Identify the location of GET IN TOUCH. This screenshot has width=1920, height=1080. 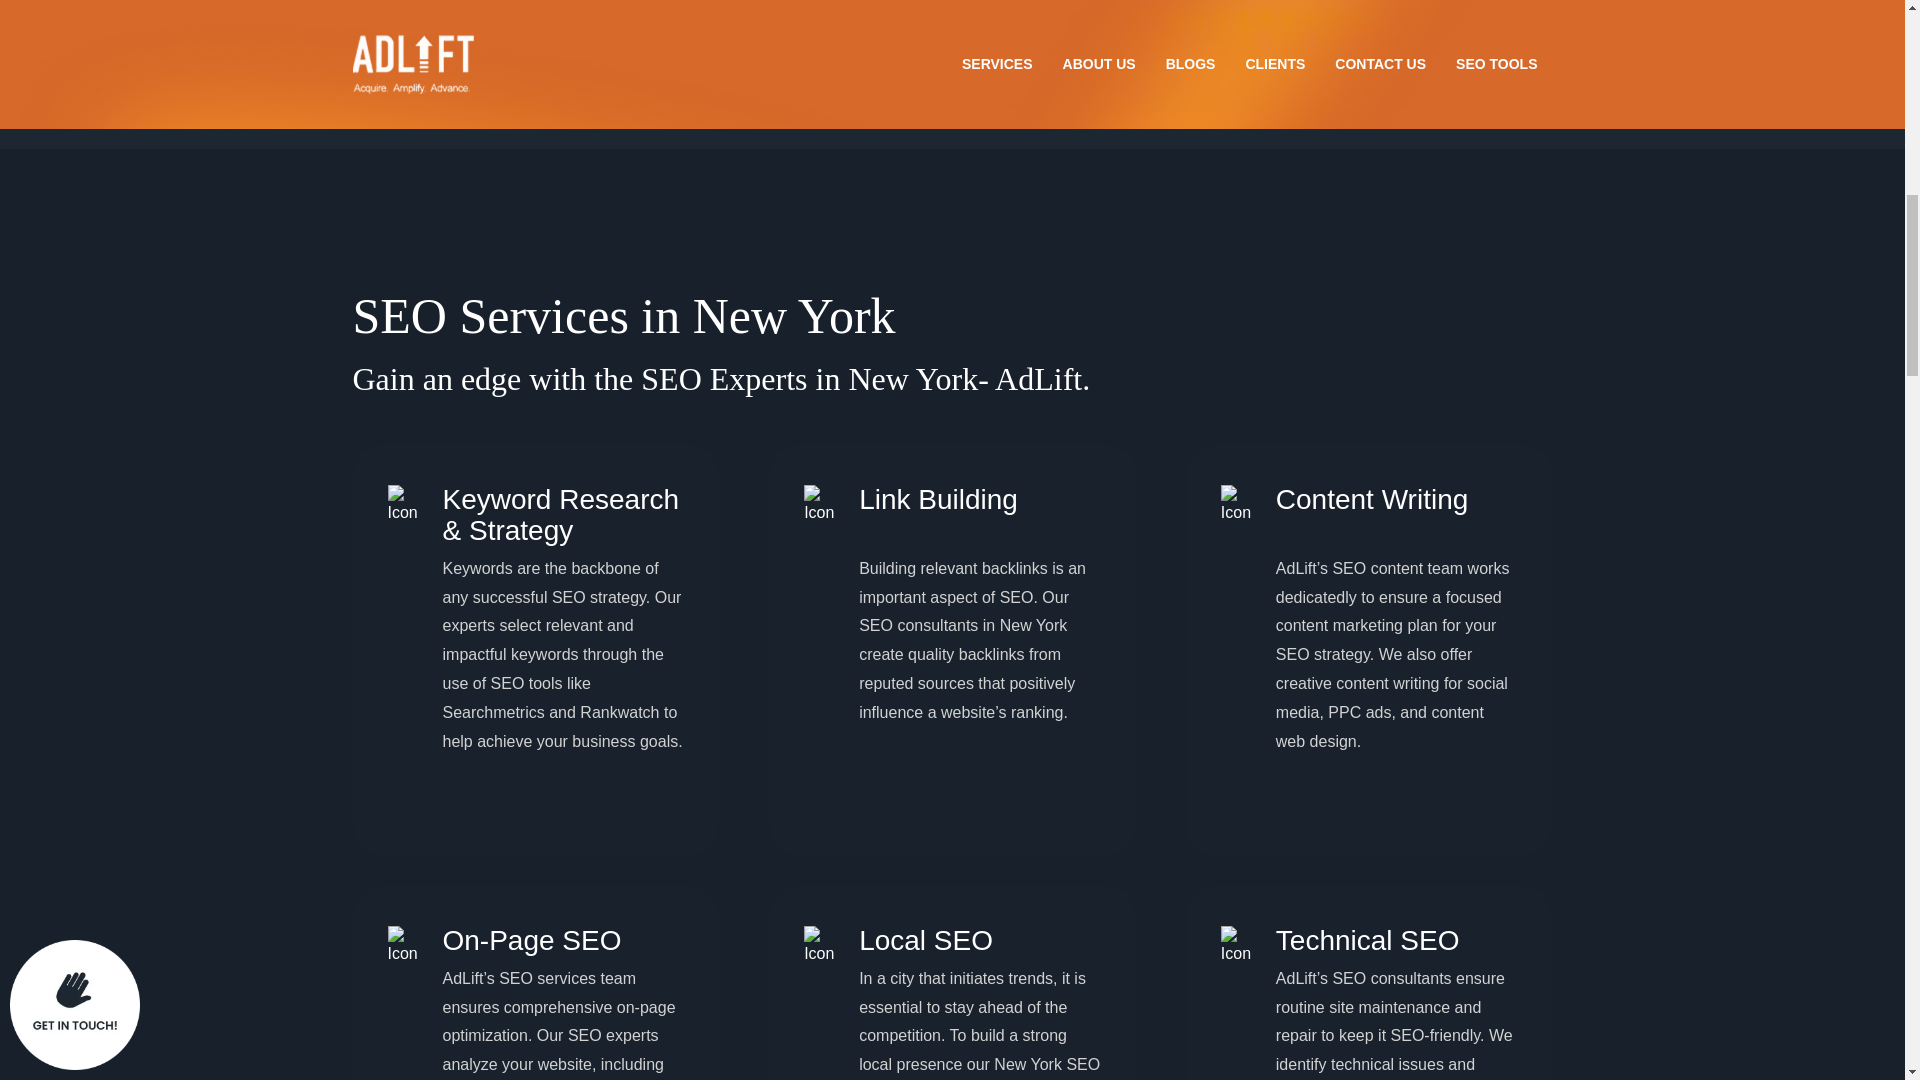
(952, 24).